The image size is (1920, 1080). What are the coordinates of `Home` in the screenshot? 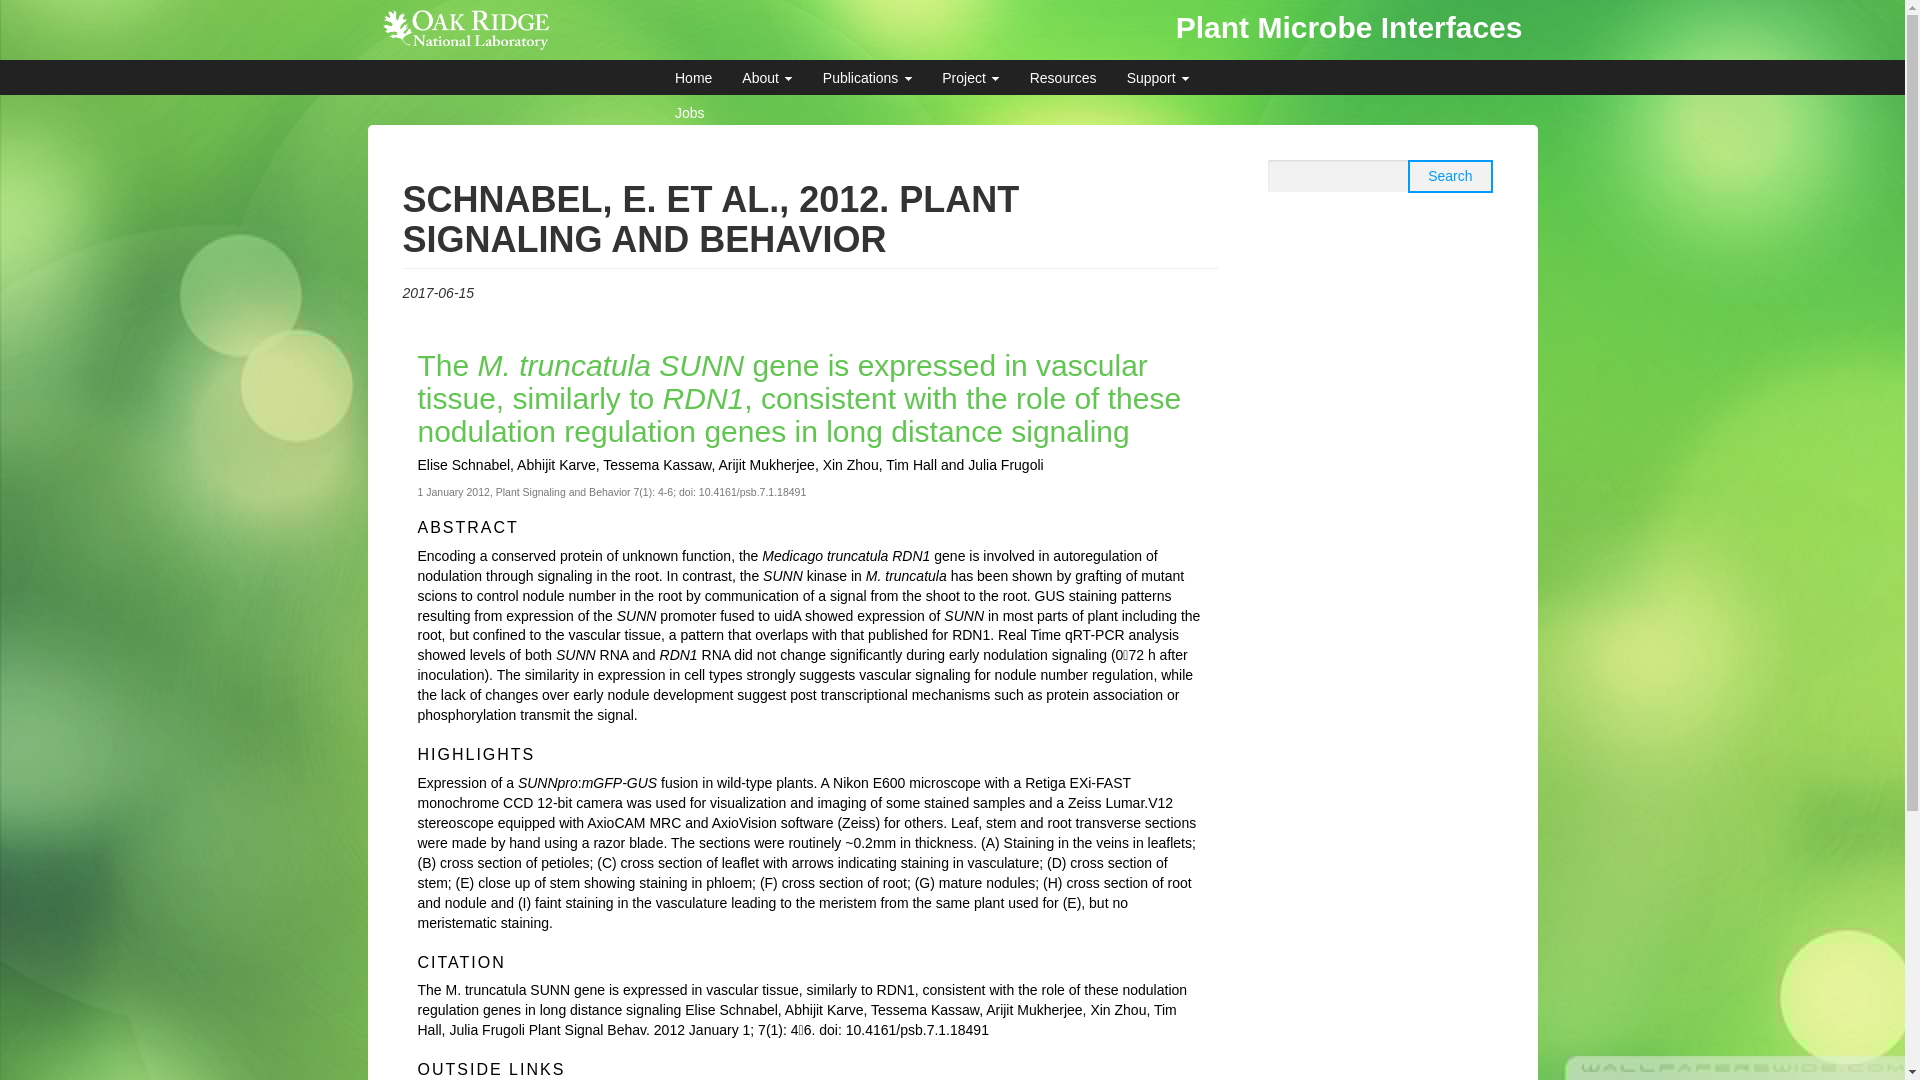 It's located at (694, 78).